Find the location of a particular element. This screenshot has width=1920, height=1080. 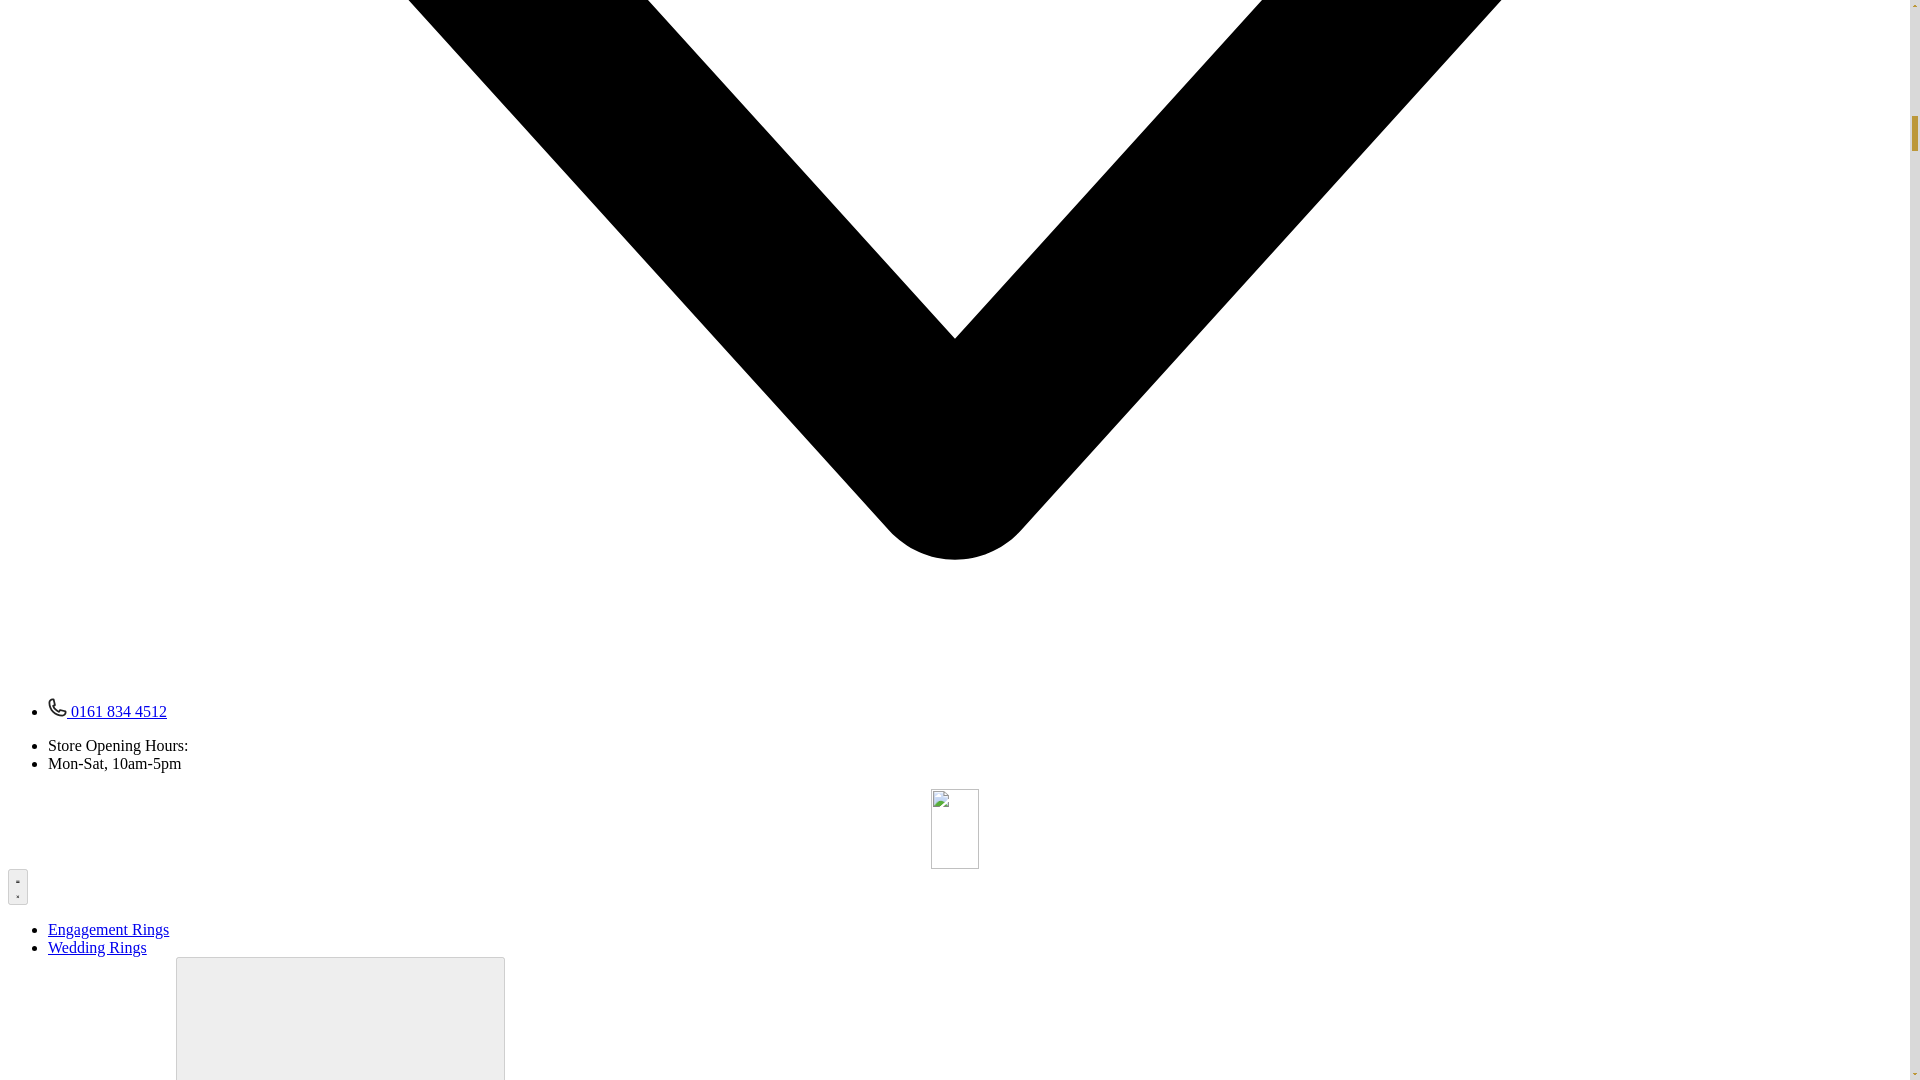

Wedding Rings is located at coordinates (98, 946).